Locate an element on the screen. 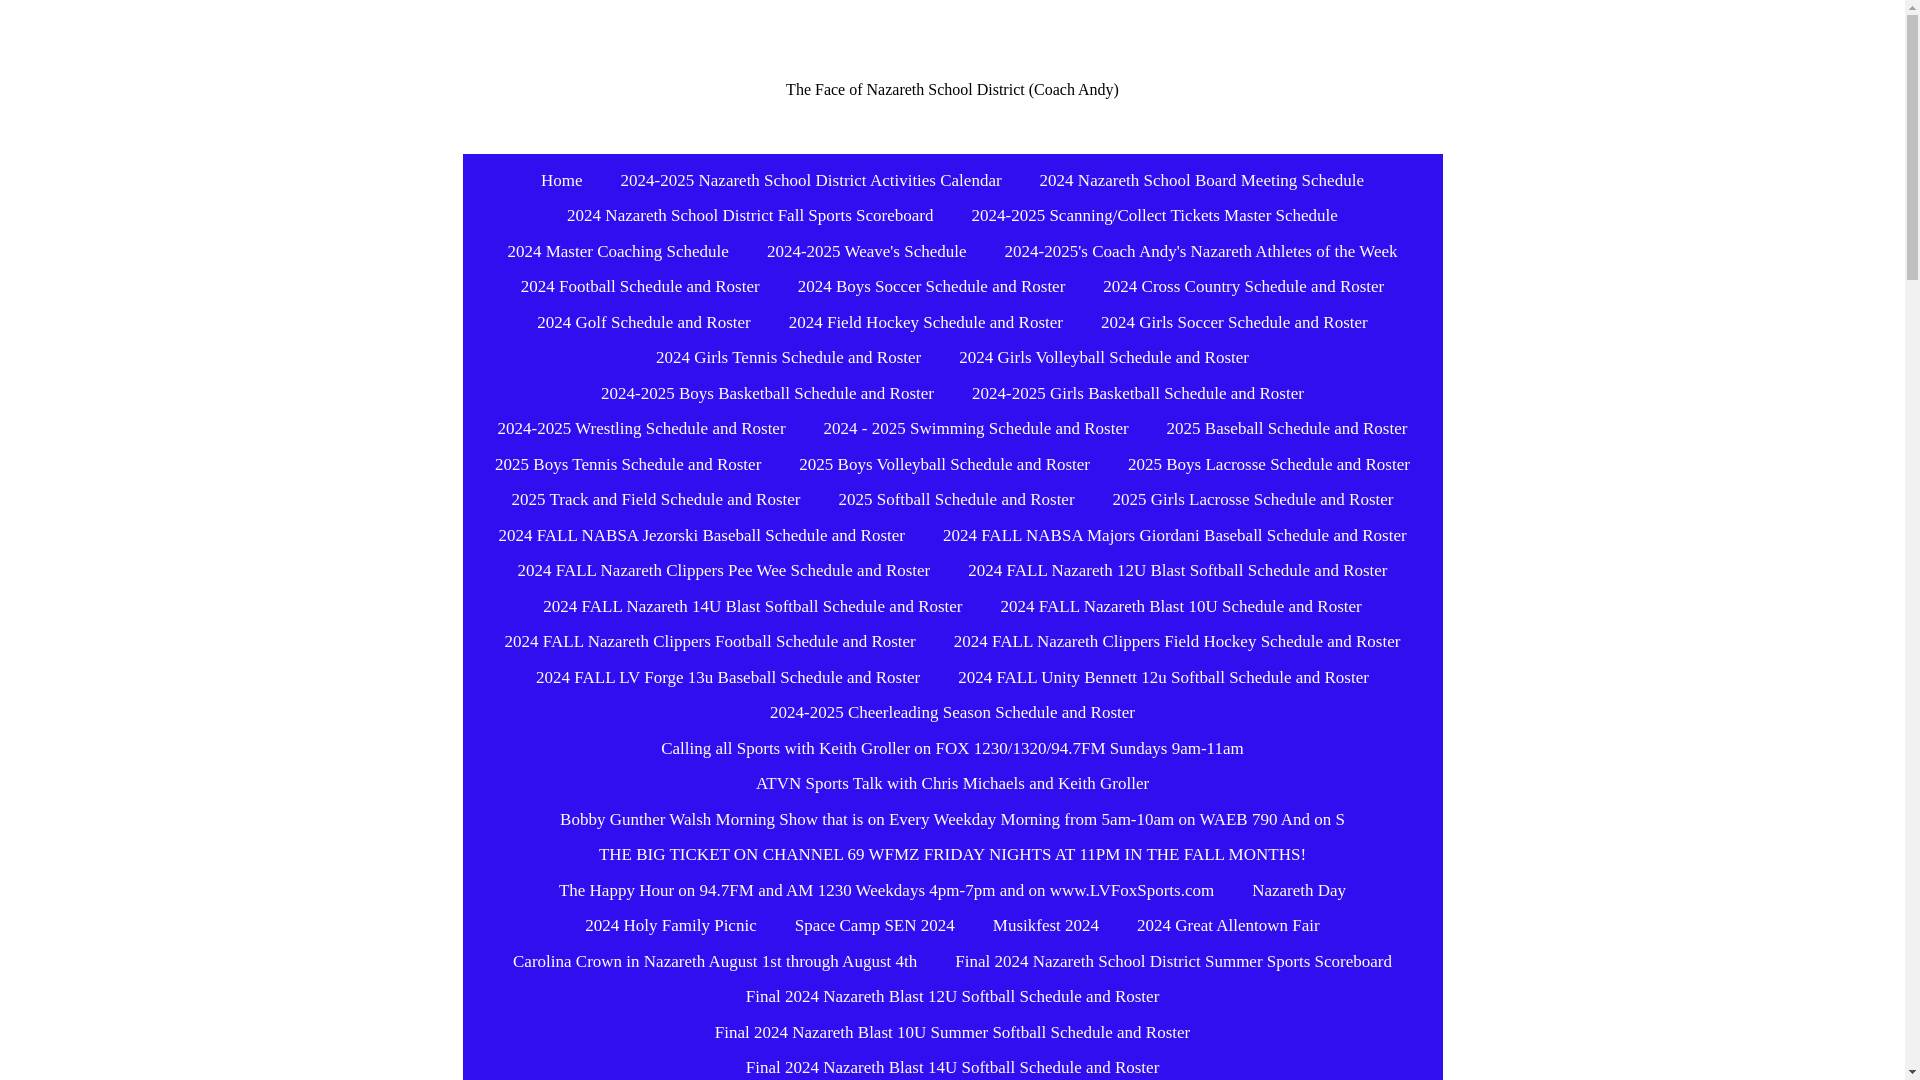  2024-2025 Boys Basketball Schedule and Roster is located at coordinates (768, 393).